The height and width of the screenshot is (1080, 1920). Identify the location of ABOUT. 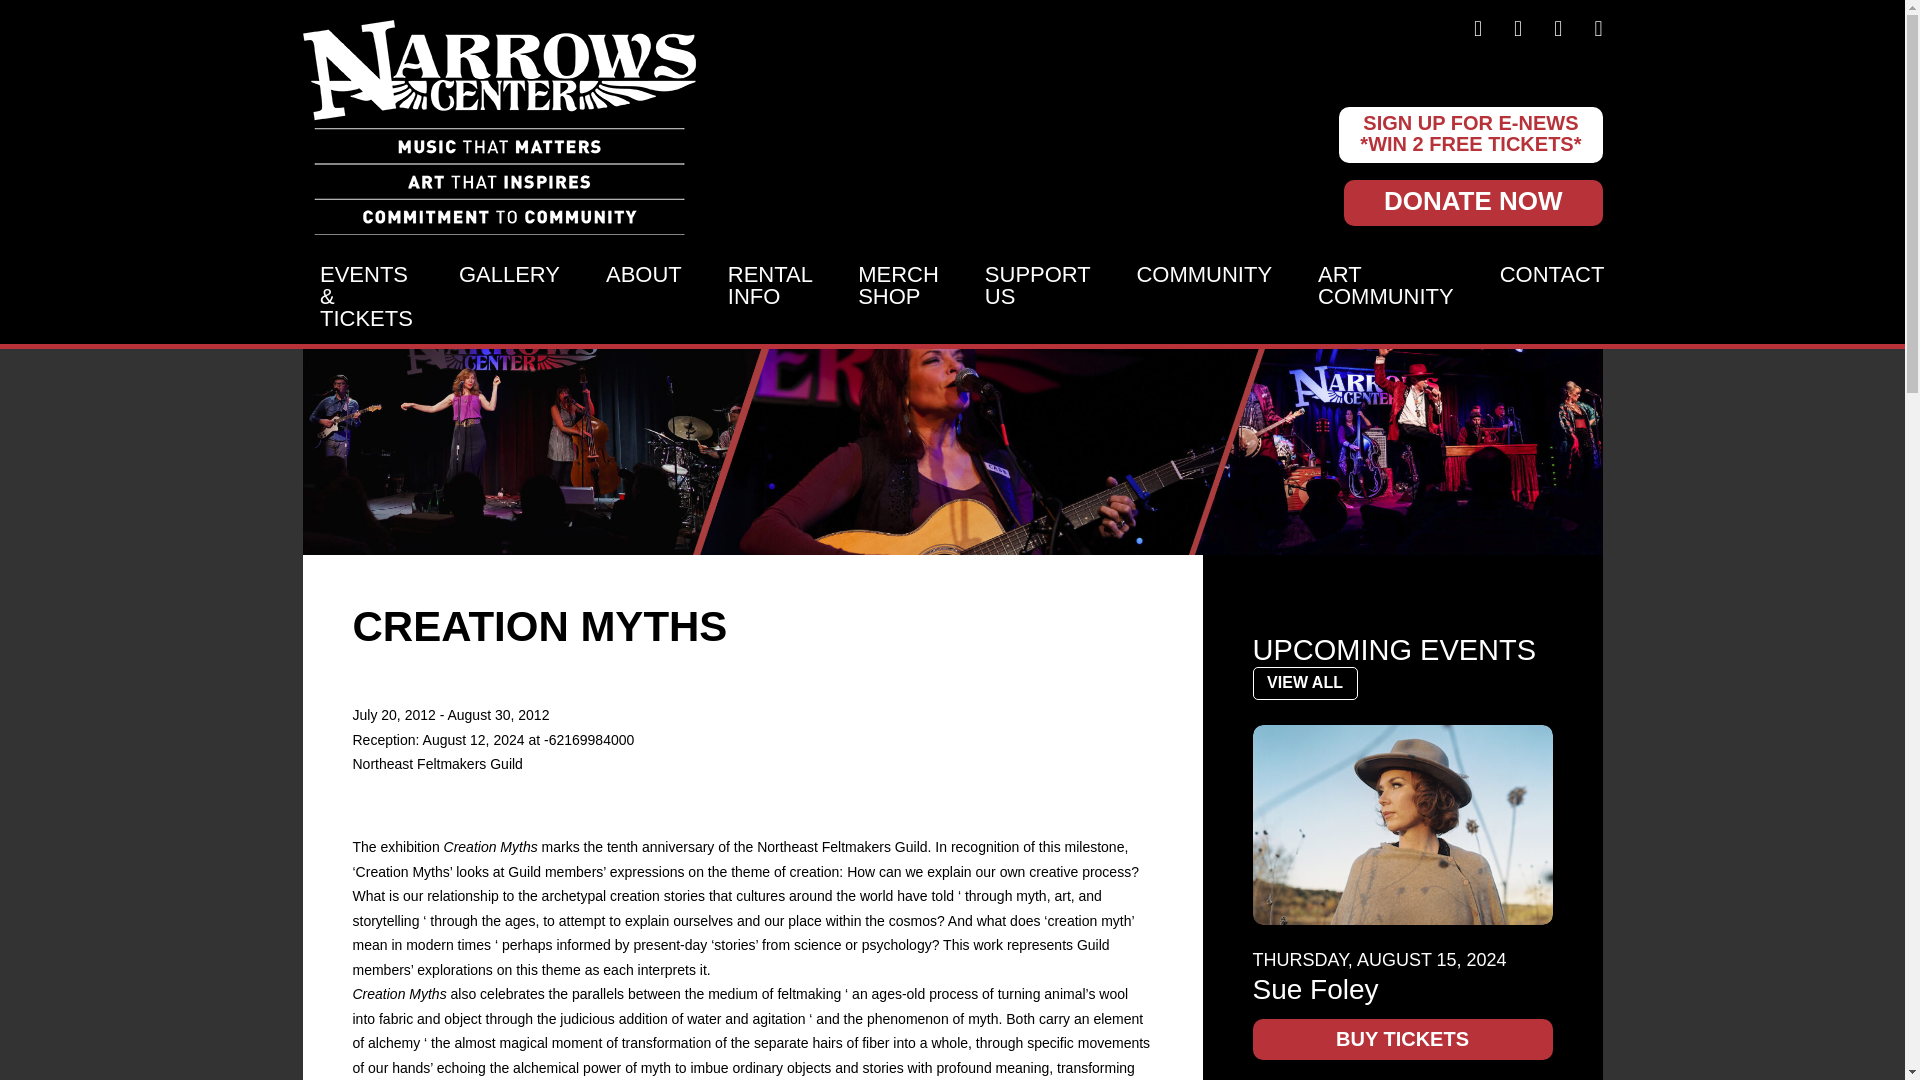
(644, 298).